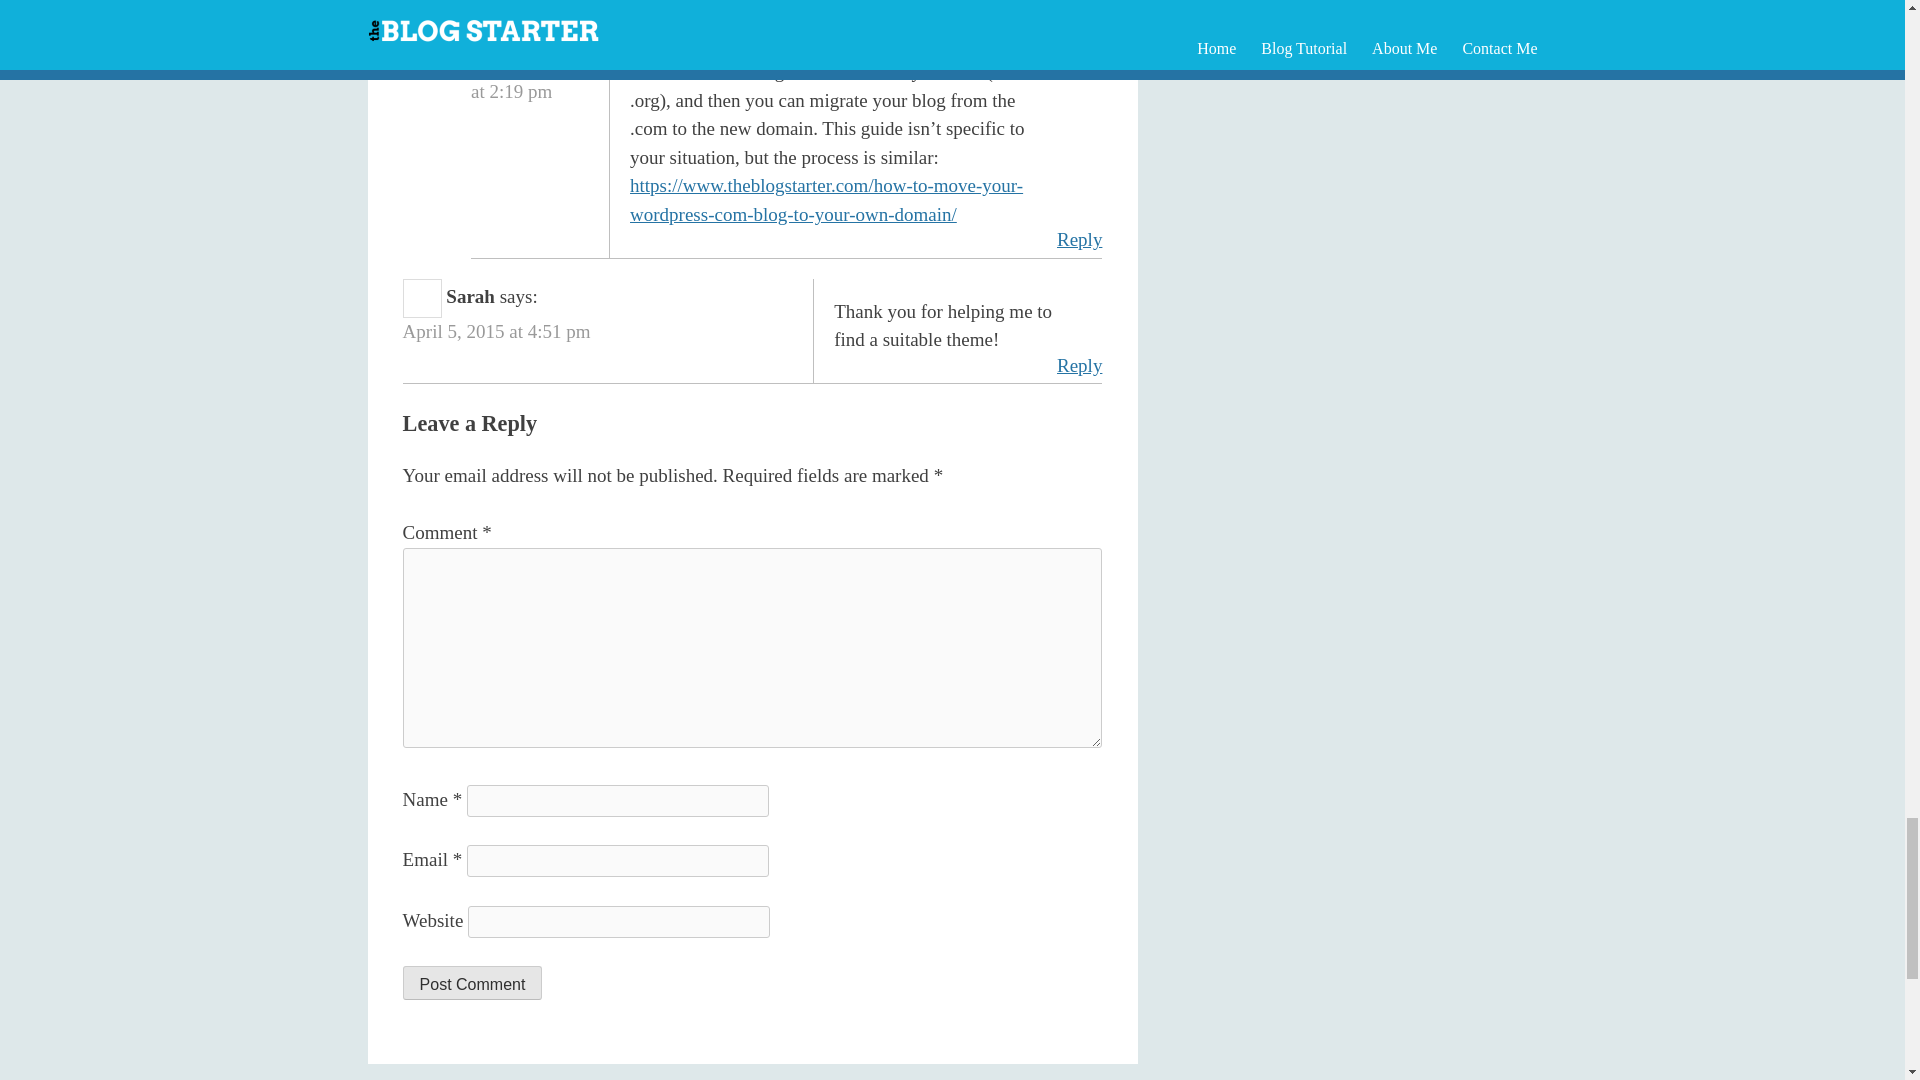  I want to click on March 9, 2019 at 2:19 pm, so click(526, 77).